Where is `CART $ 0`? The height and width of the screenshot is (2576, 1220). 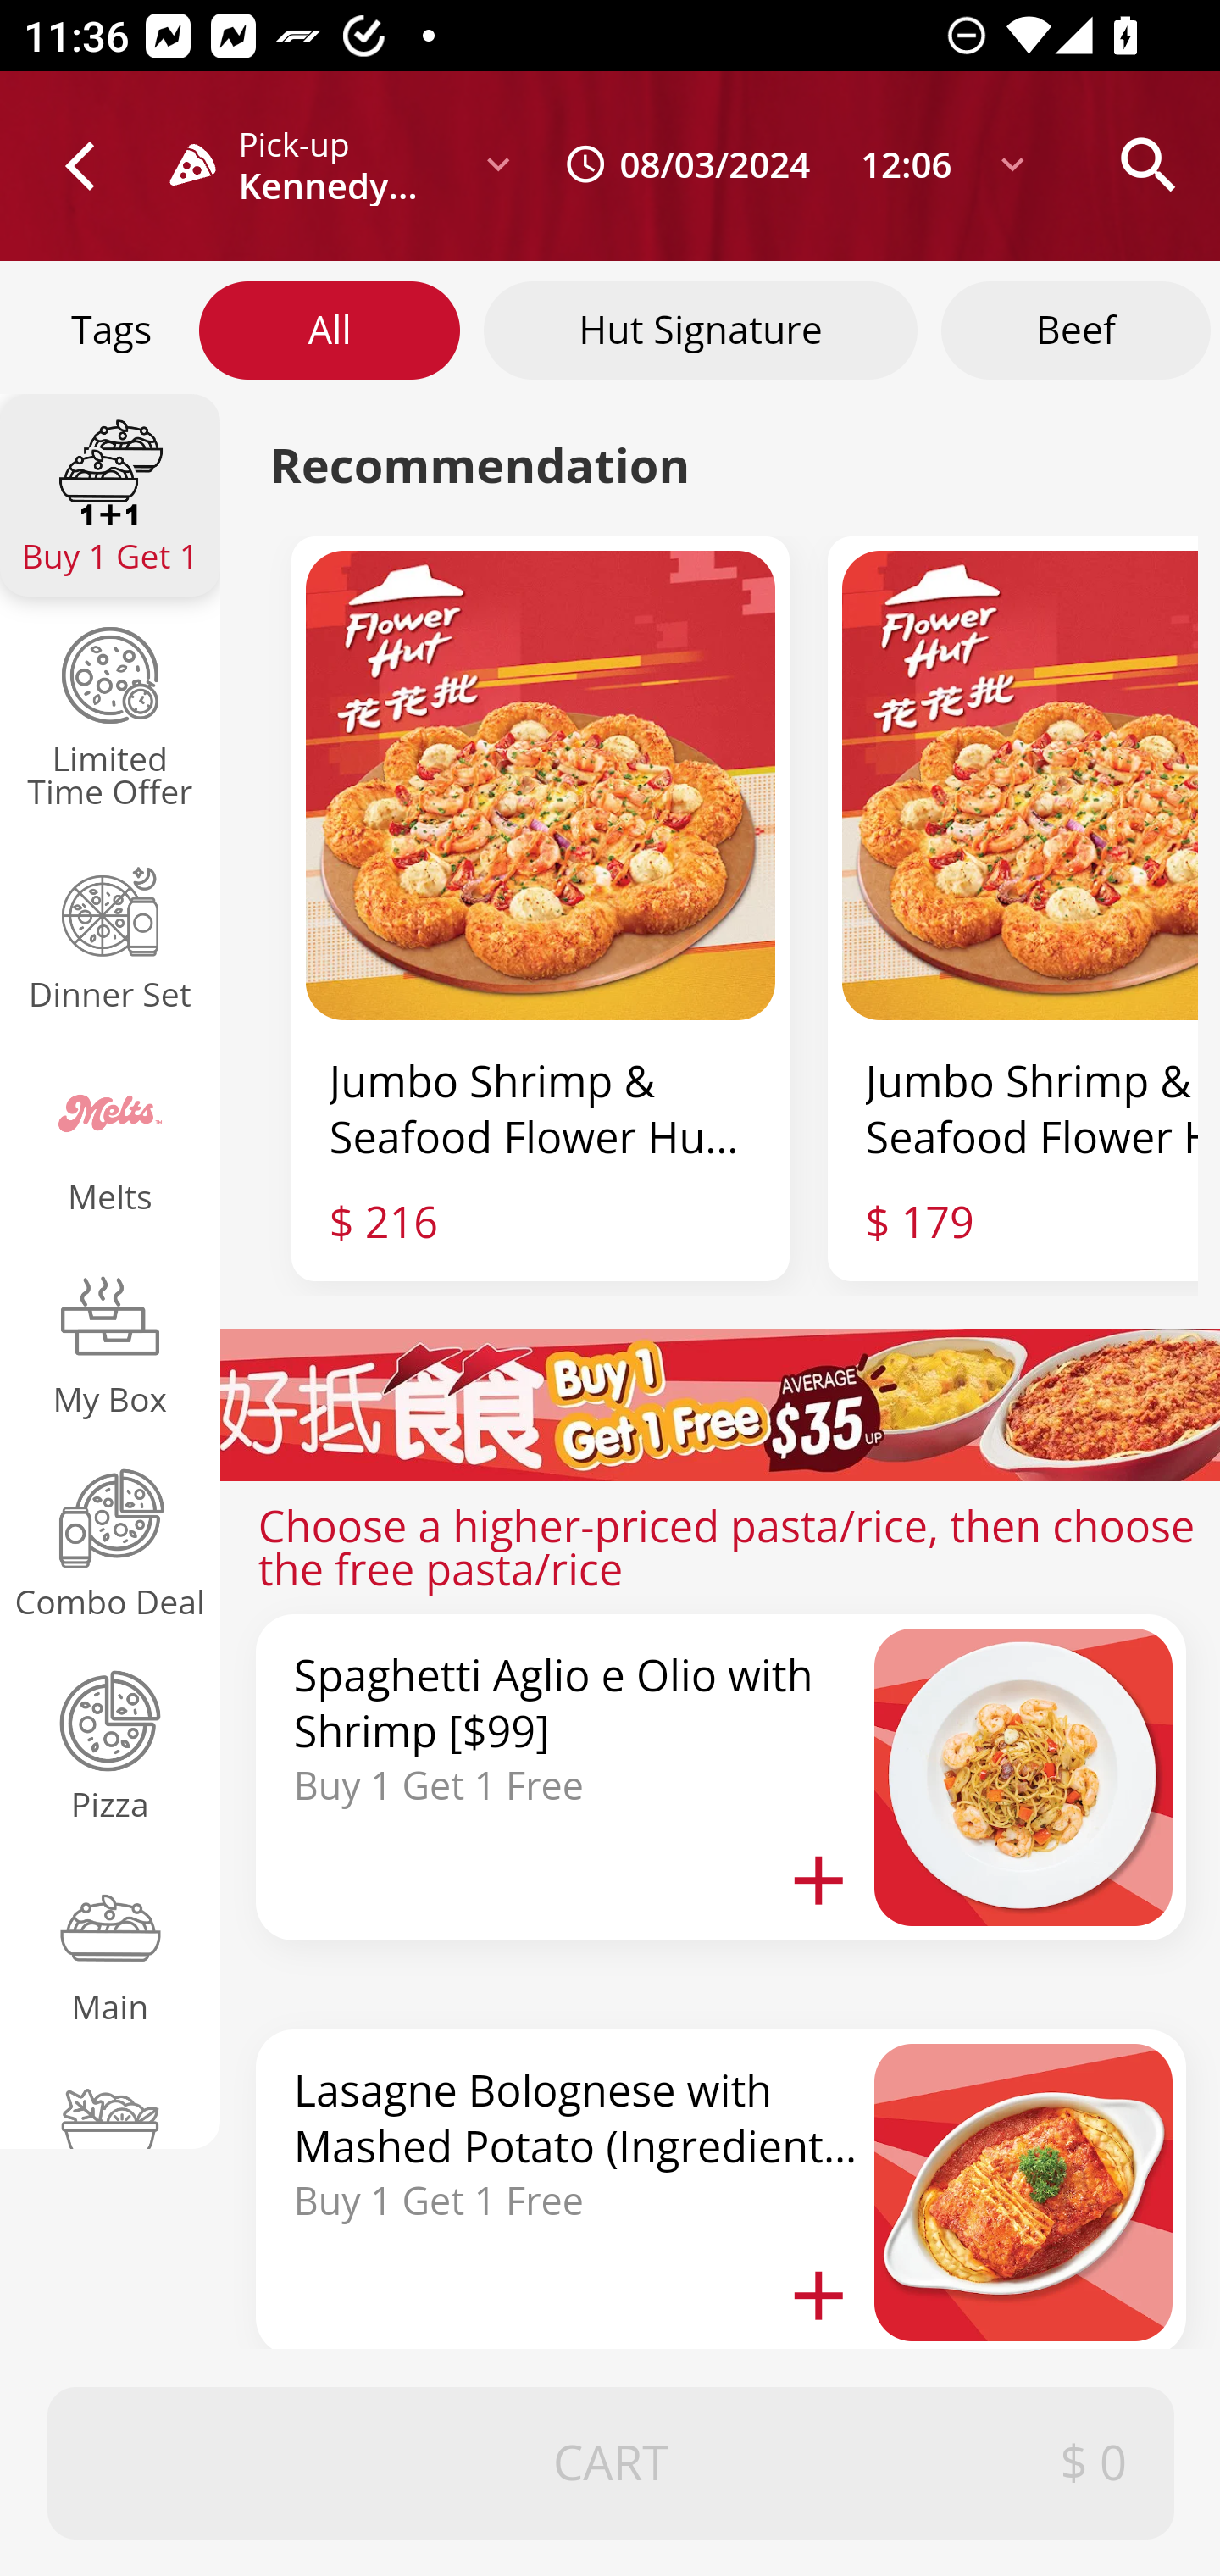
CART $ 0 is located at coordinates (612, 2464).